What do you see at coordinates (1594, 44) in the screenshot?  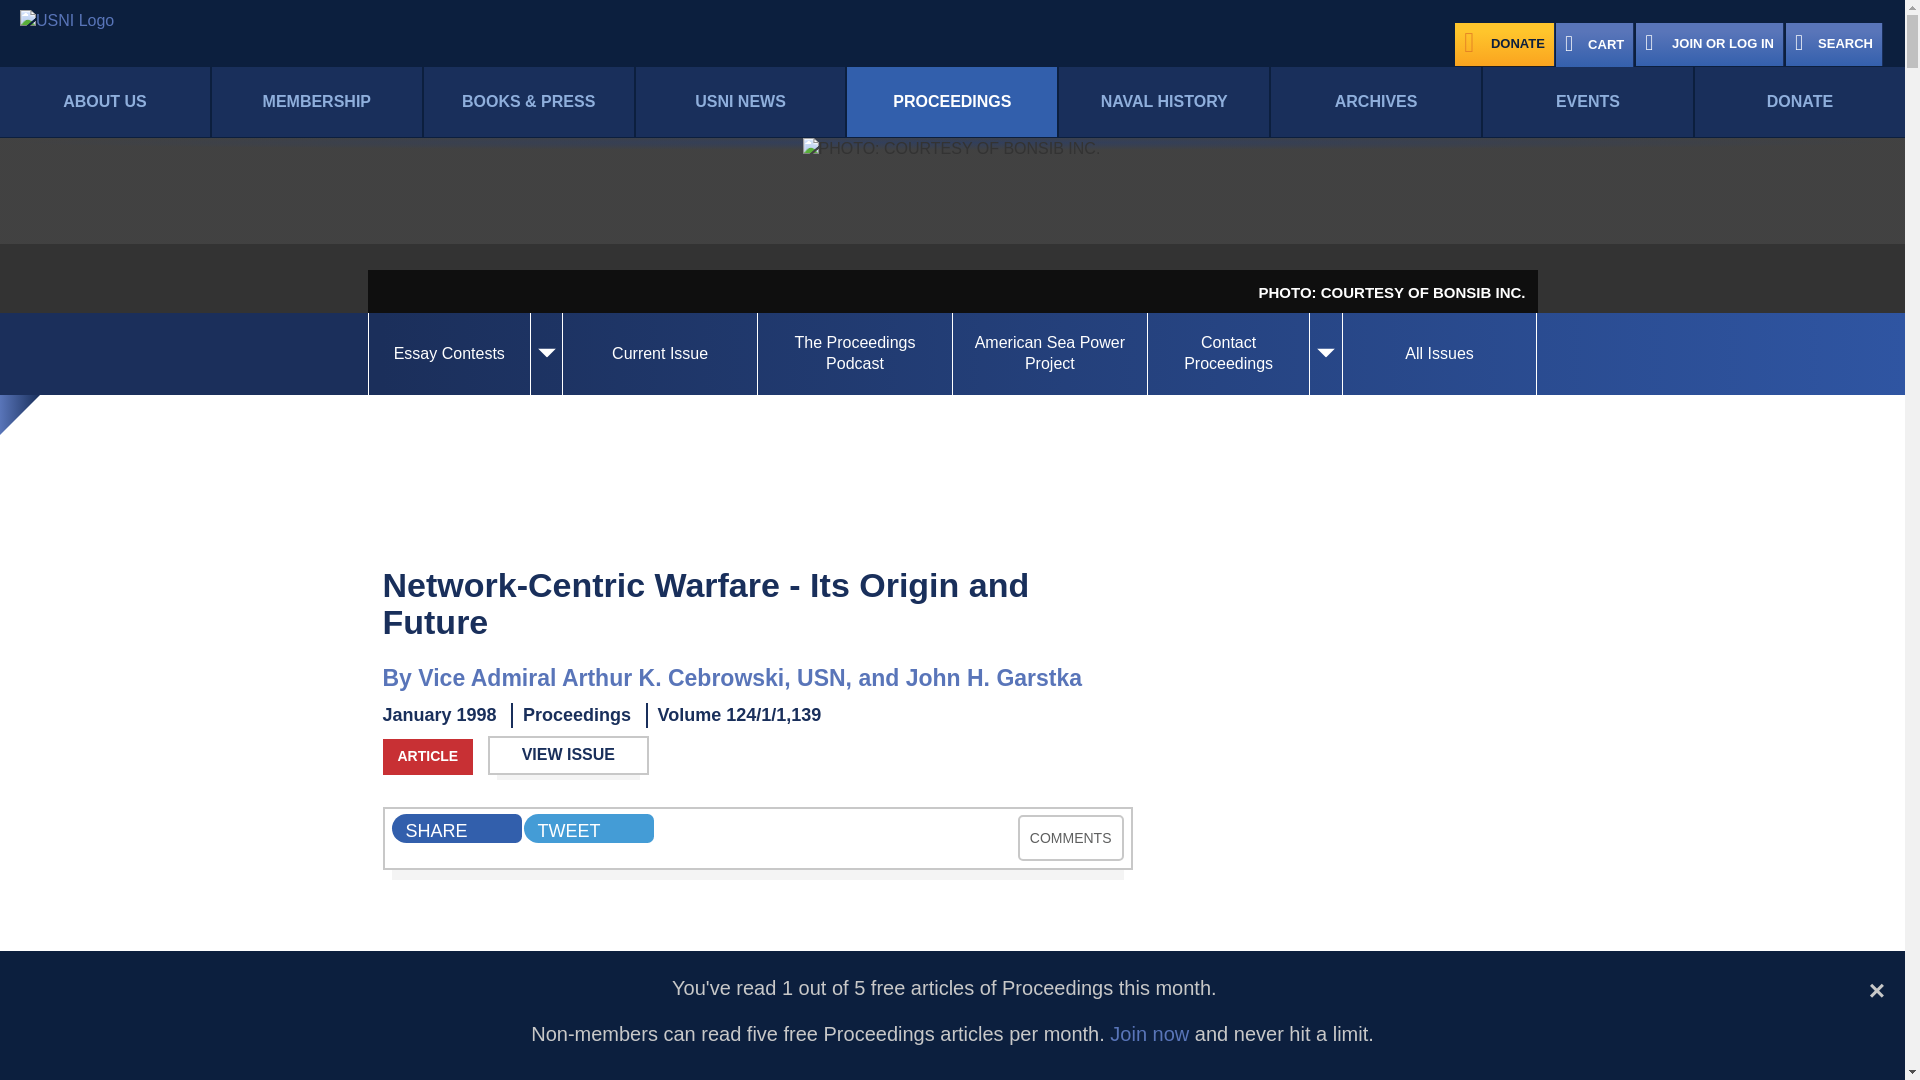 I see `CART` at bounding box center [1594, 44].